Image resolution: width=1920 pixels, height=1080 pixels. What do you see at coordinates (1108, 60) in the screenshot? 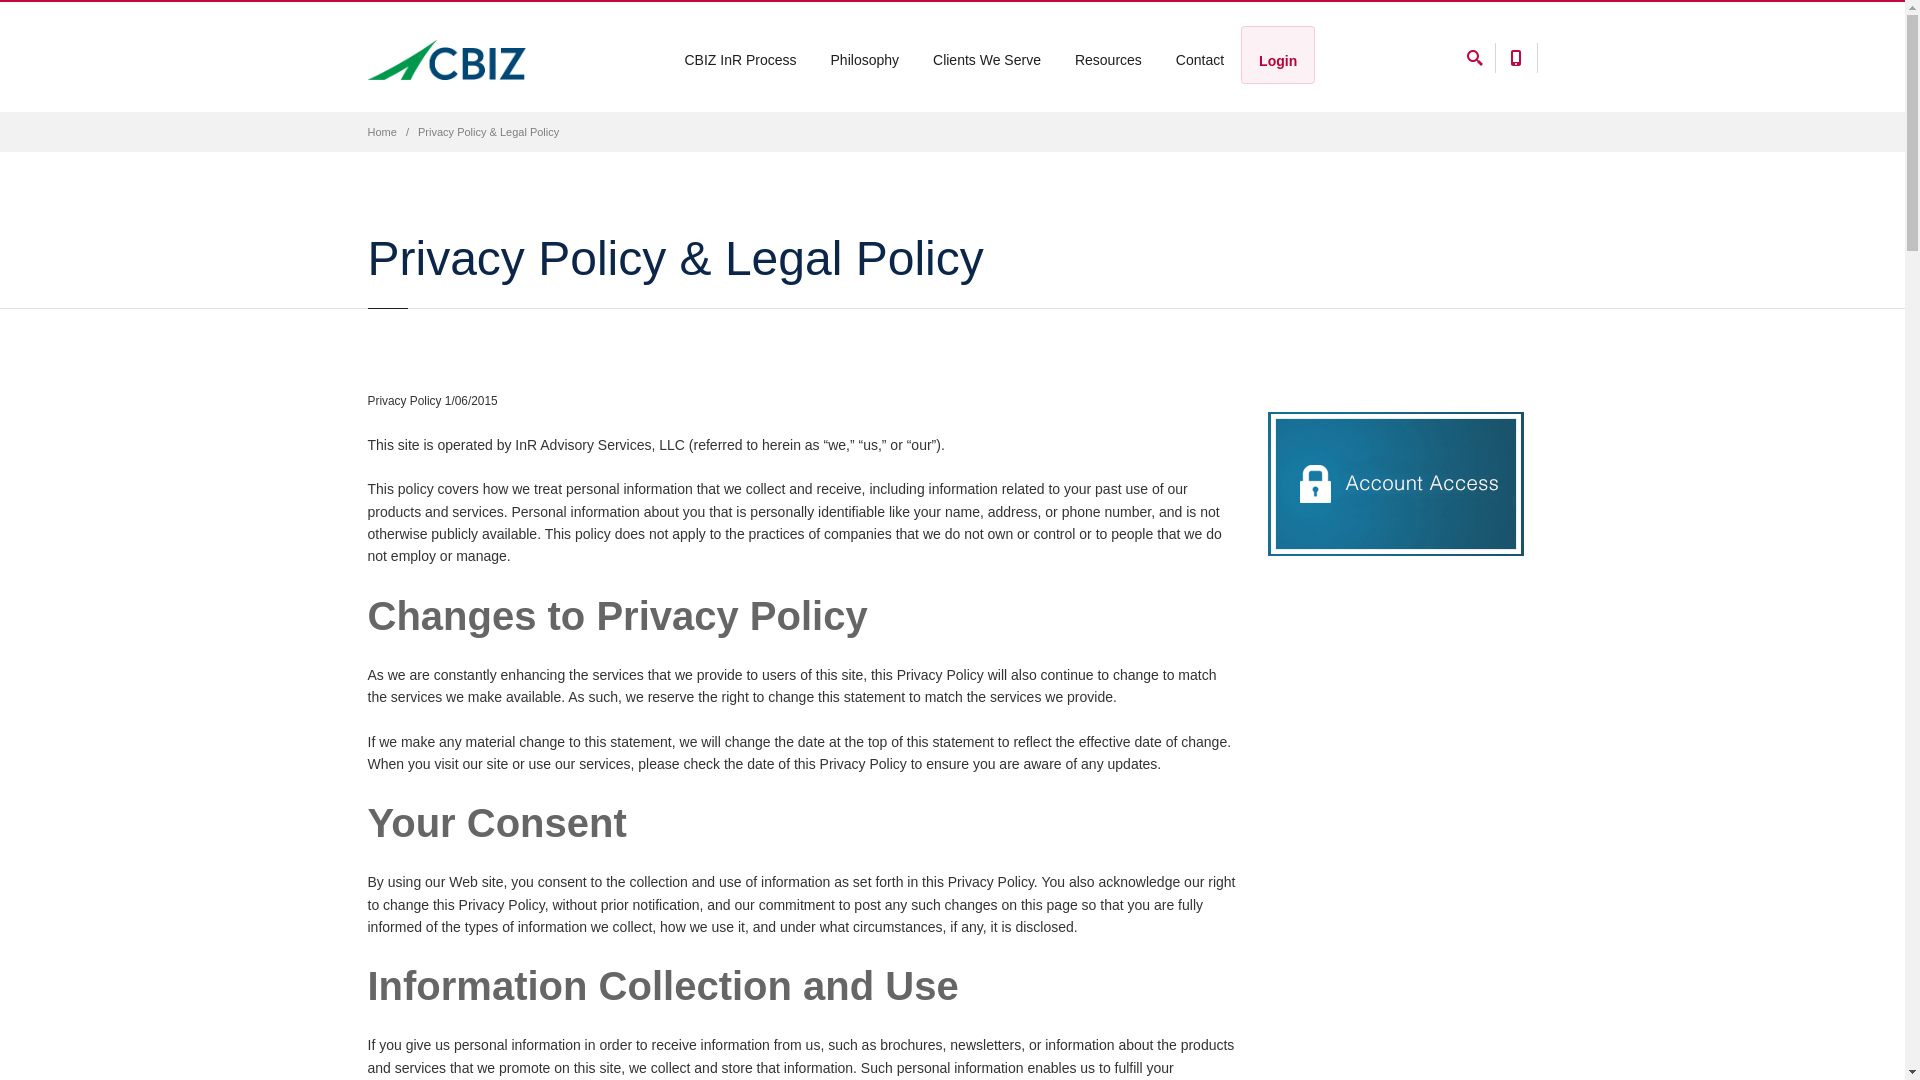
I see `Resources` at bounding box center [1108, 60].